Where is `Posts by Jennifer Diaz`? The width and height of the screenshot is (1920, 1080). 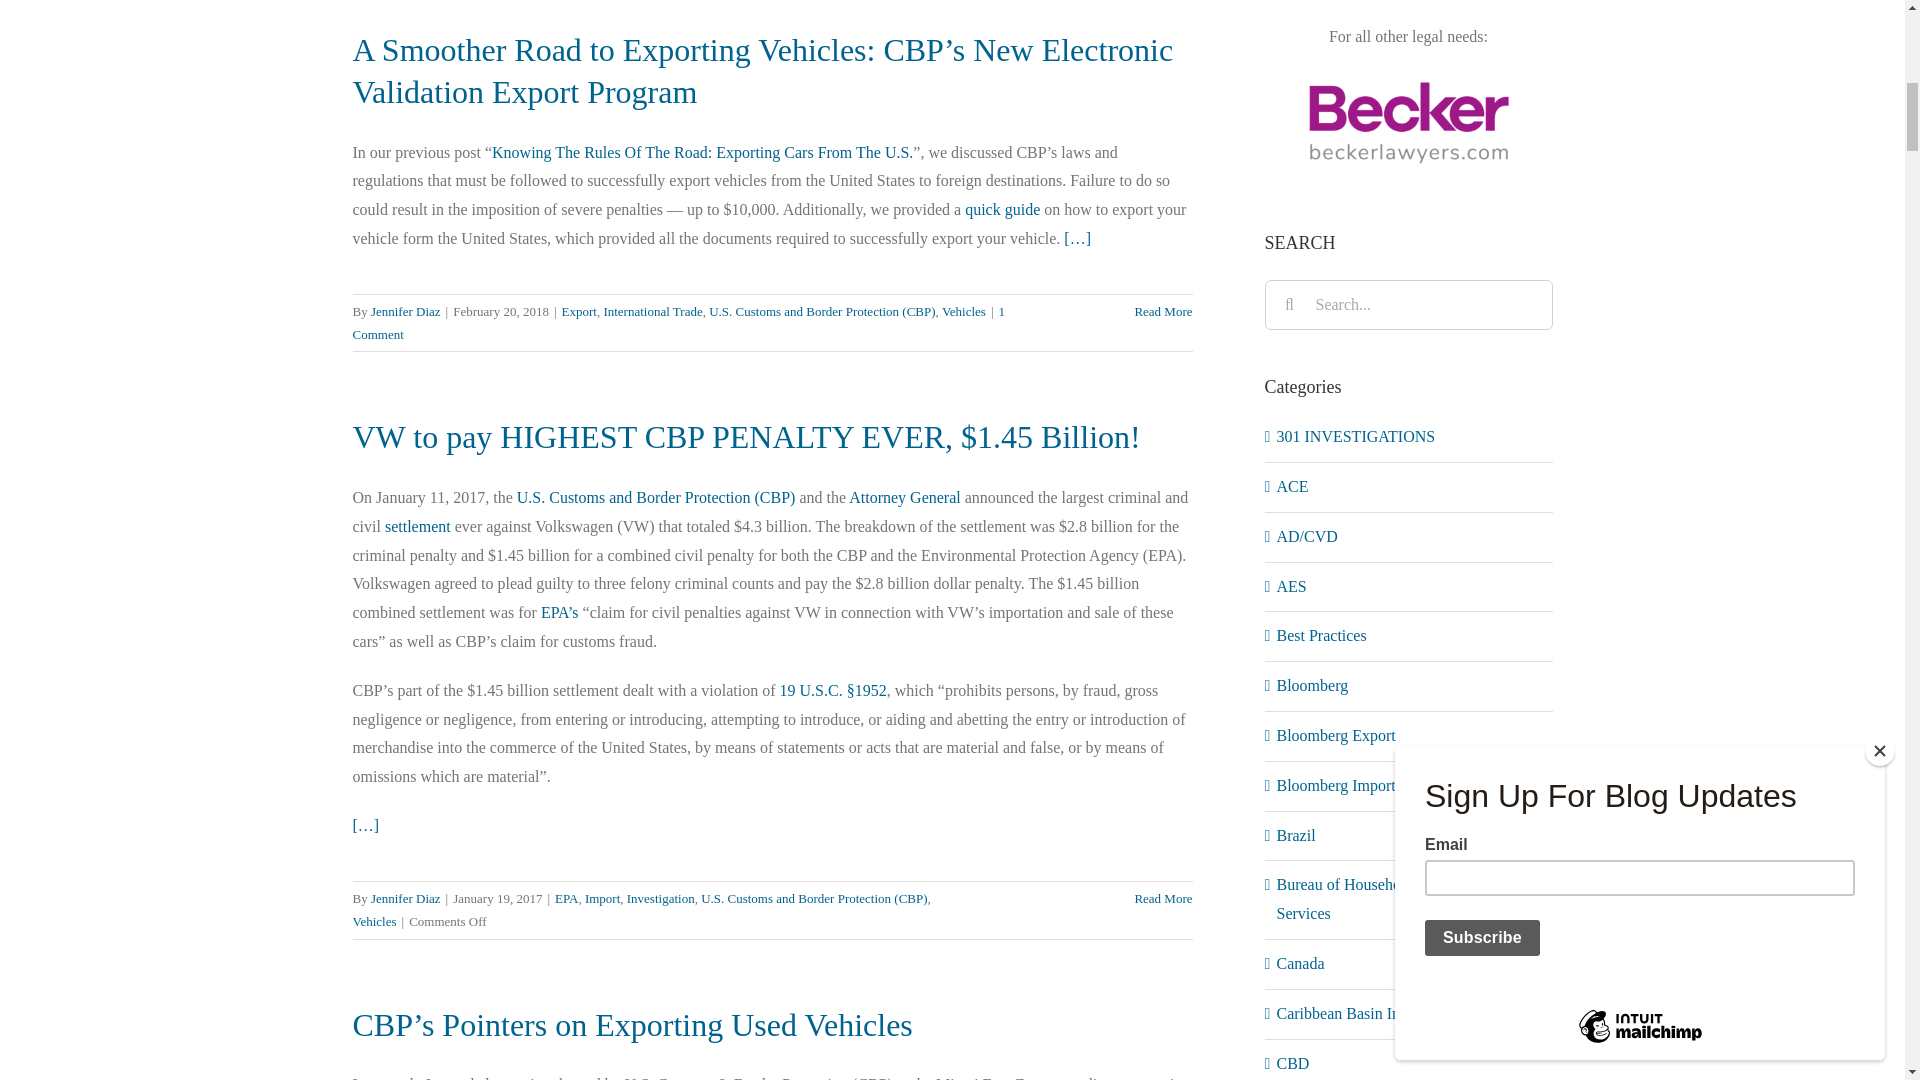
Posts by Jennifer Diaz is located at coordinates (406, 898).